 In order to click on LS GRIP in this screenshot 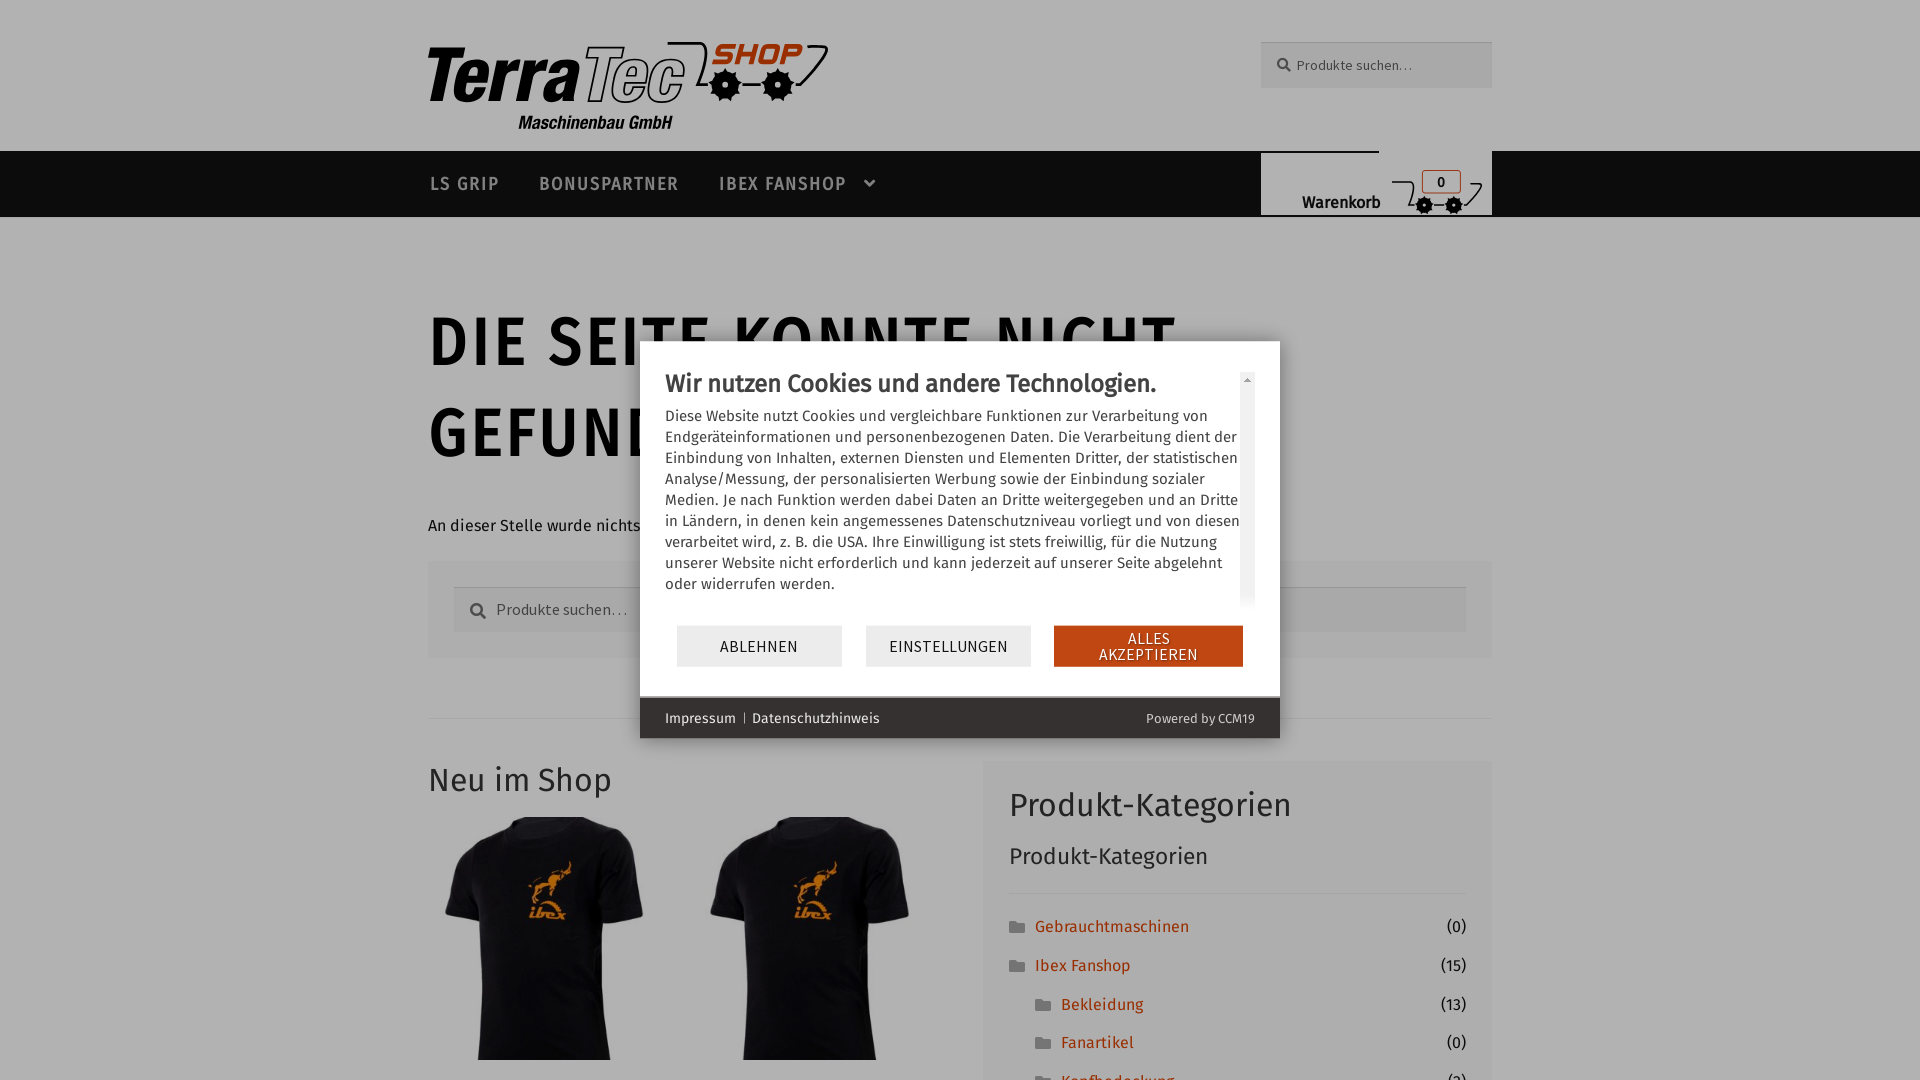, I will do `click(464, 184)`.